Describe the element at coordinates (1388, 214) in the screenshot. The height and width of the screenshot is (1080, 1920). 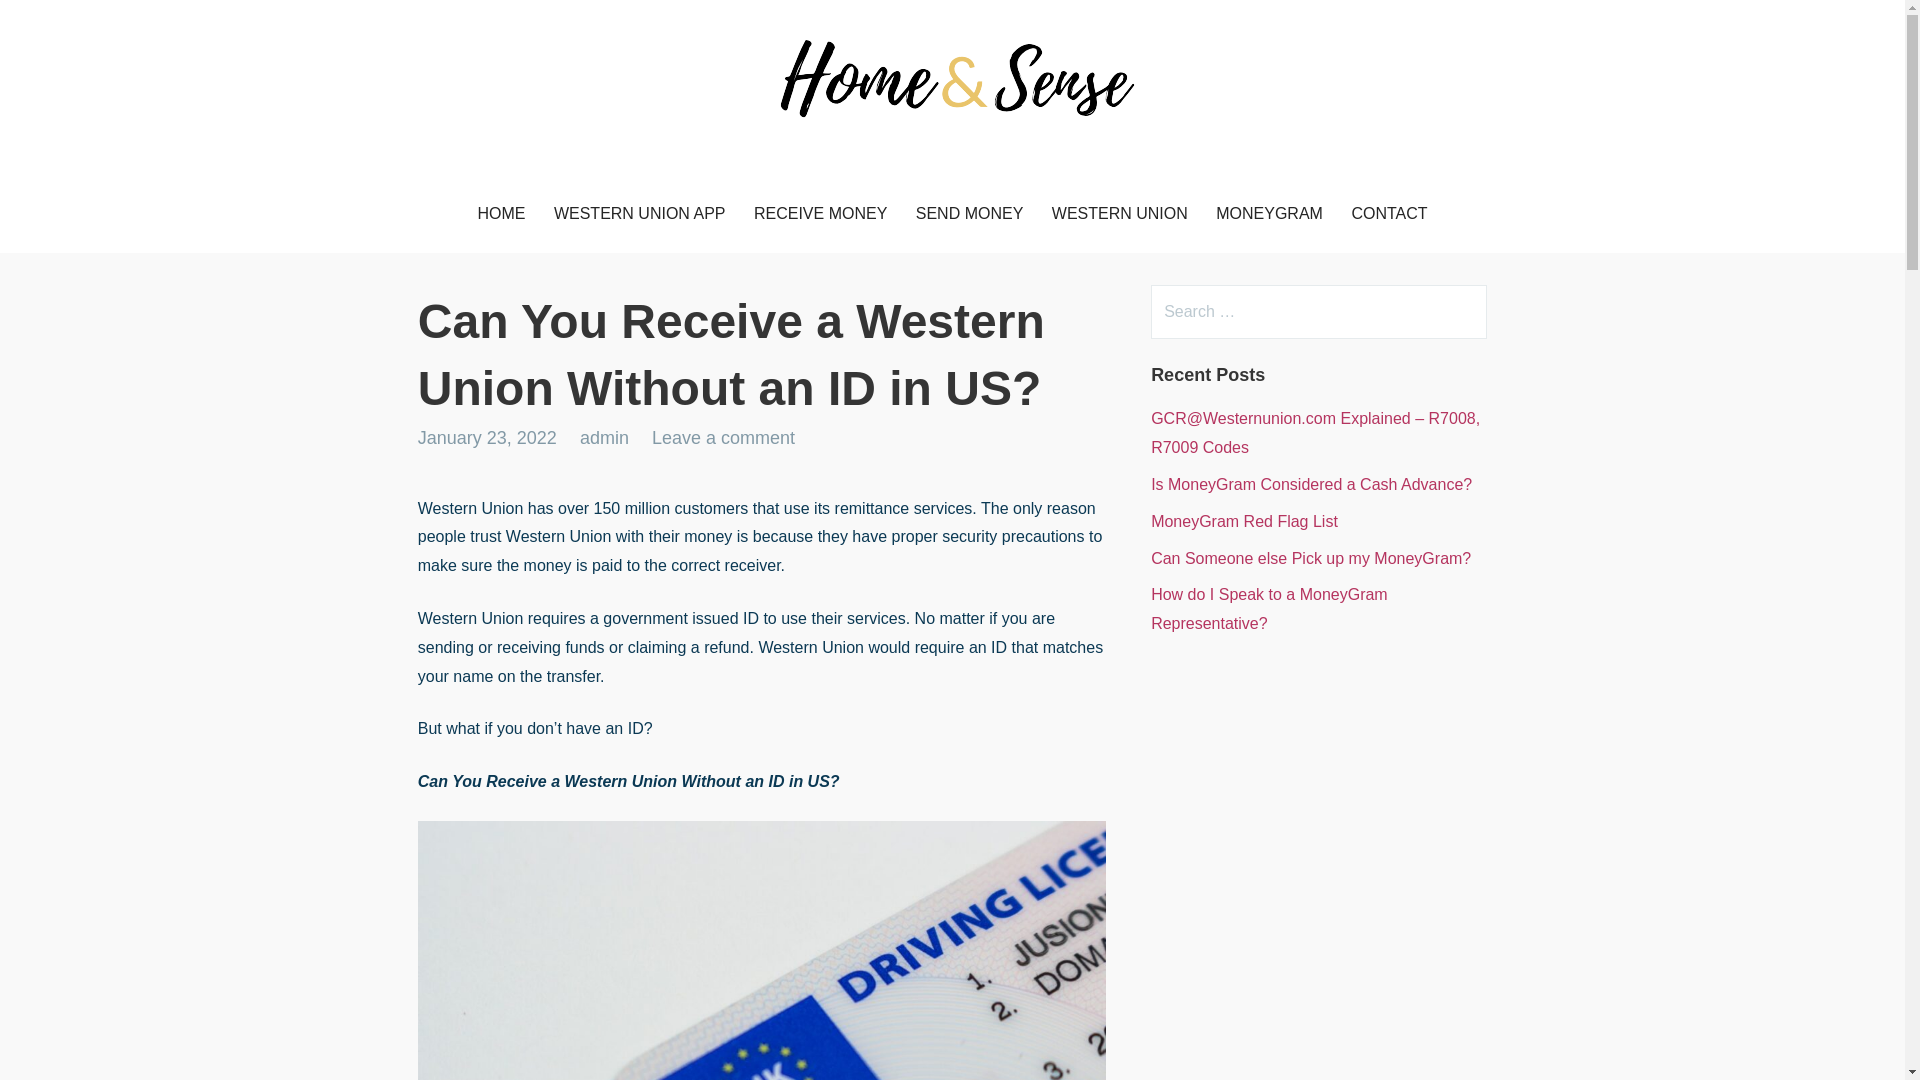
I see `CONTACT` at that location.